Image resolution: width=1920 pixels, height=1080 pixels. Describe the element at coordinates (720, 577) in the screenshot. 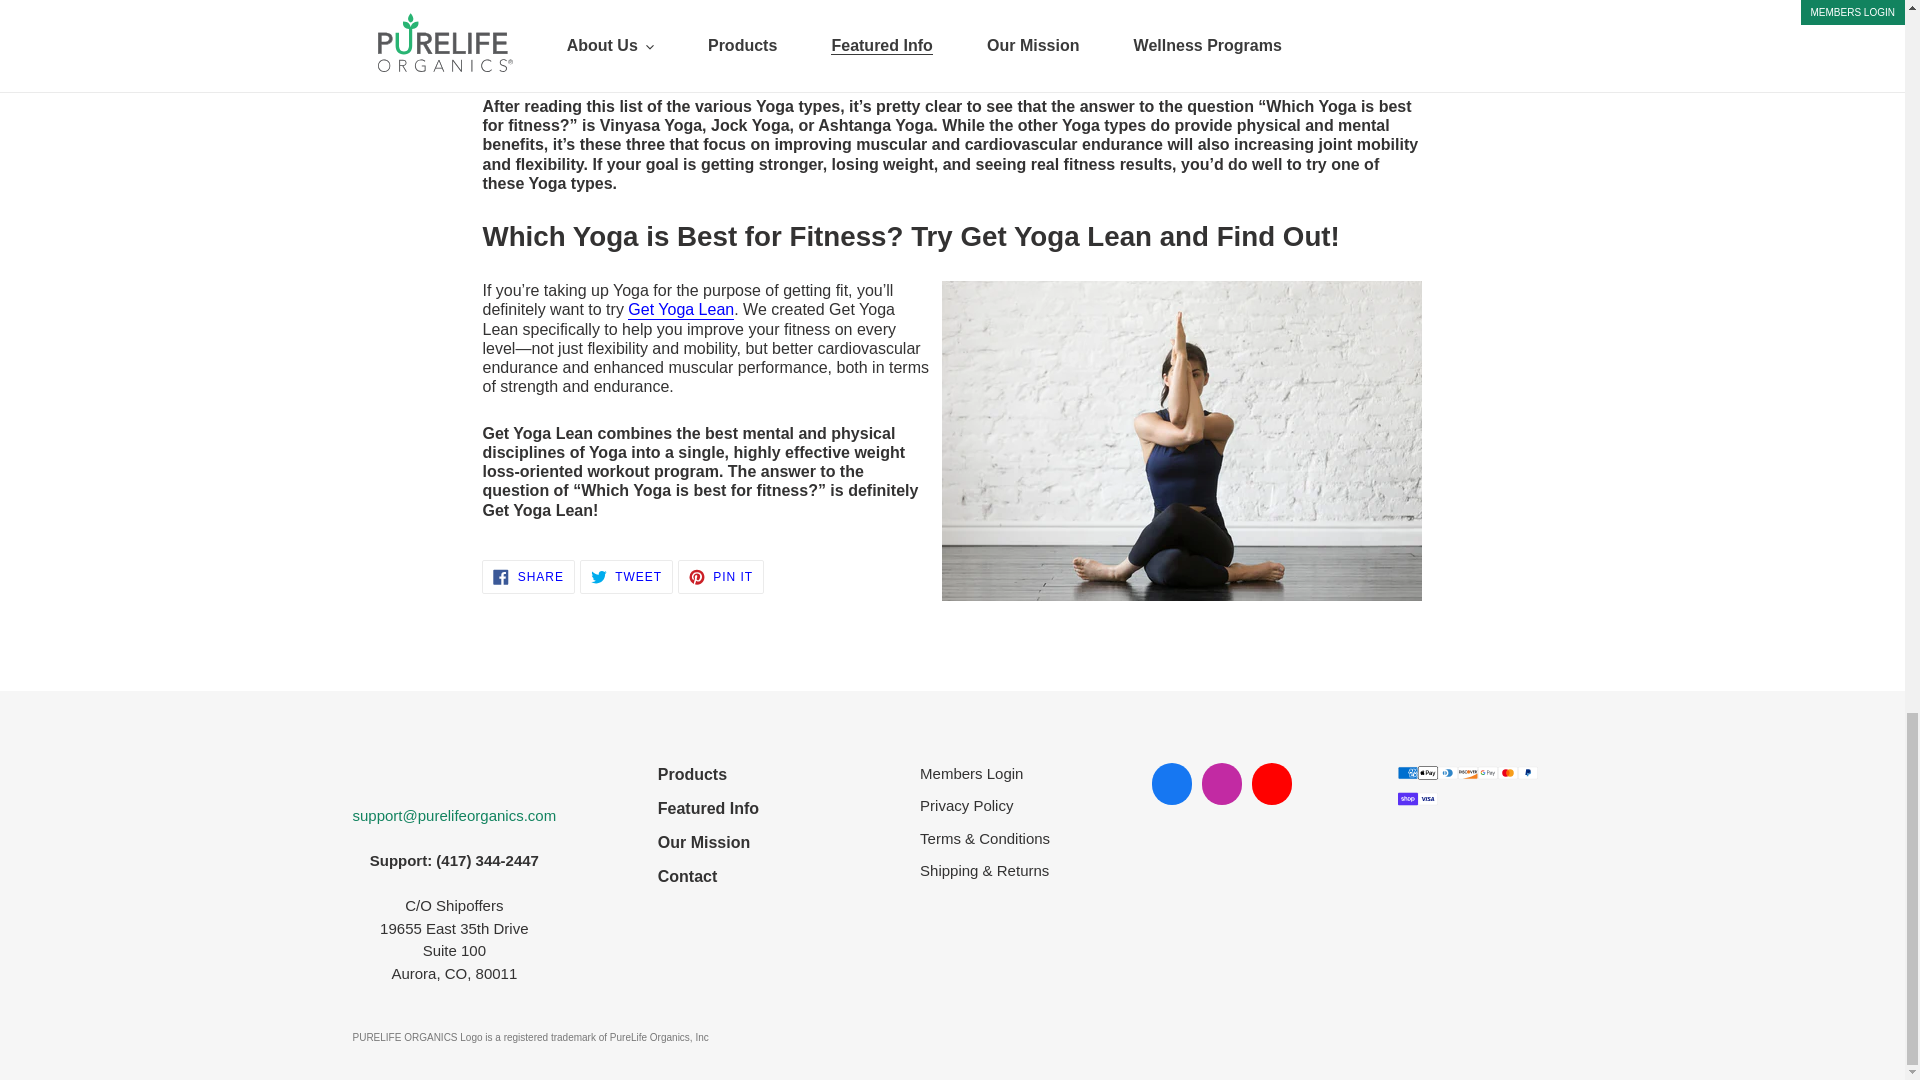

I see `Products` at that location.